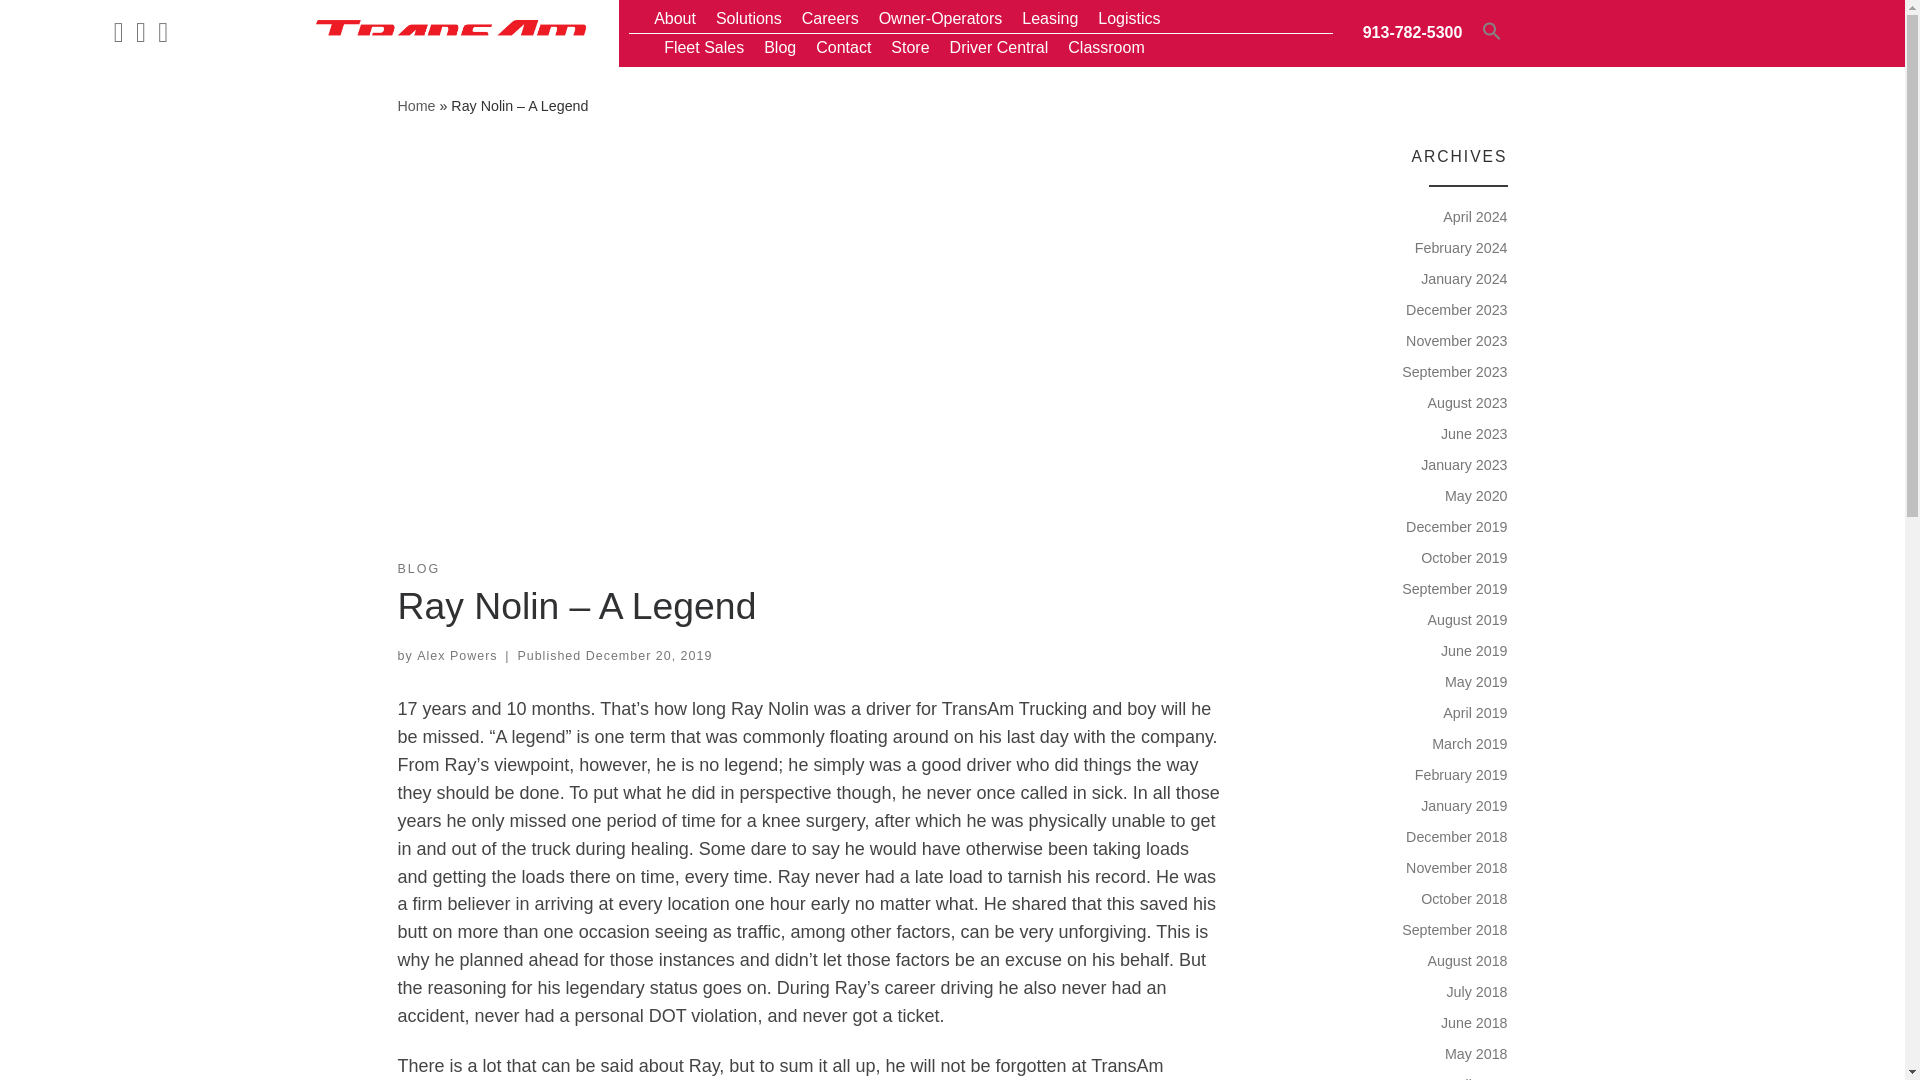 Image resolution: width=1920 pixels, height=1080 pixels. I want to click on Store, so click(909, 47).